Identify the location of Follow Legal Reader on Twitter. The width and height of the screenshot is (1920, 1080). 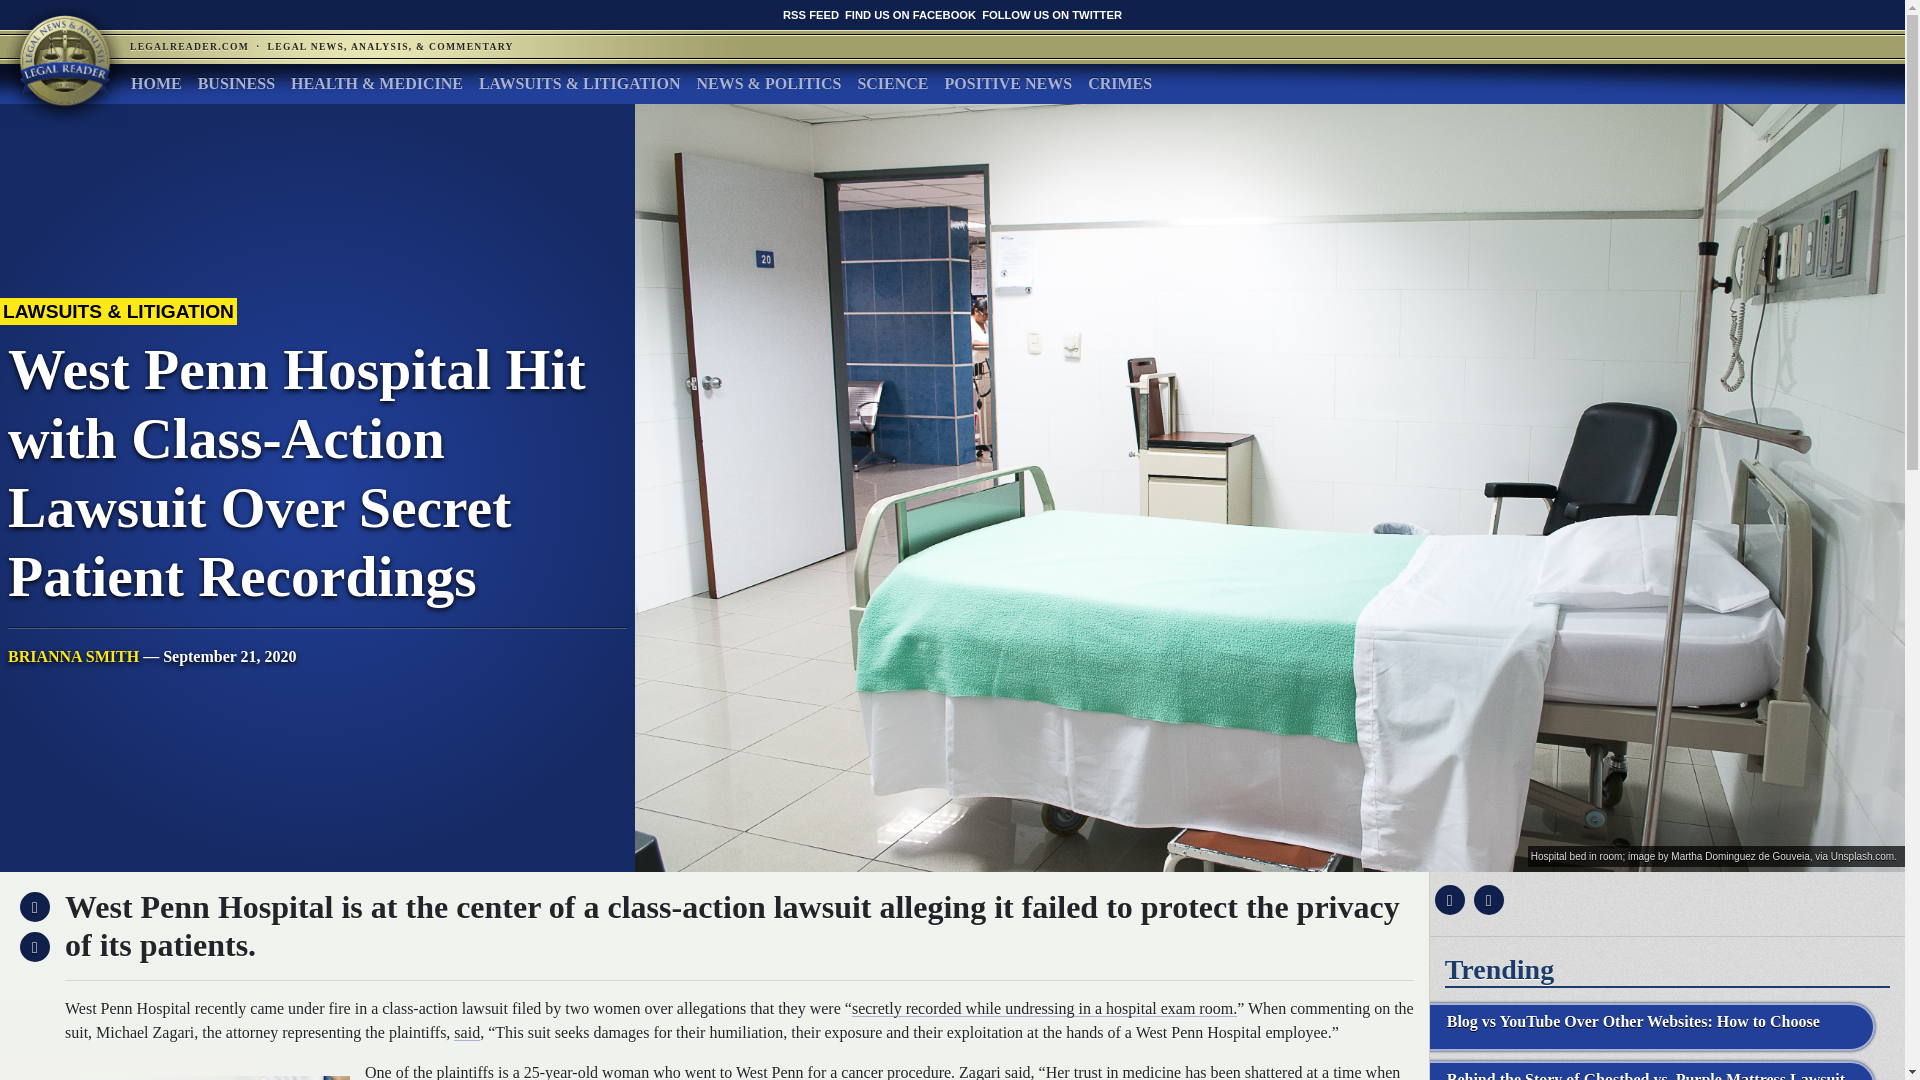
(1051, 14).